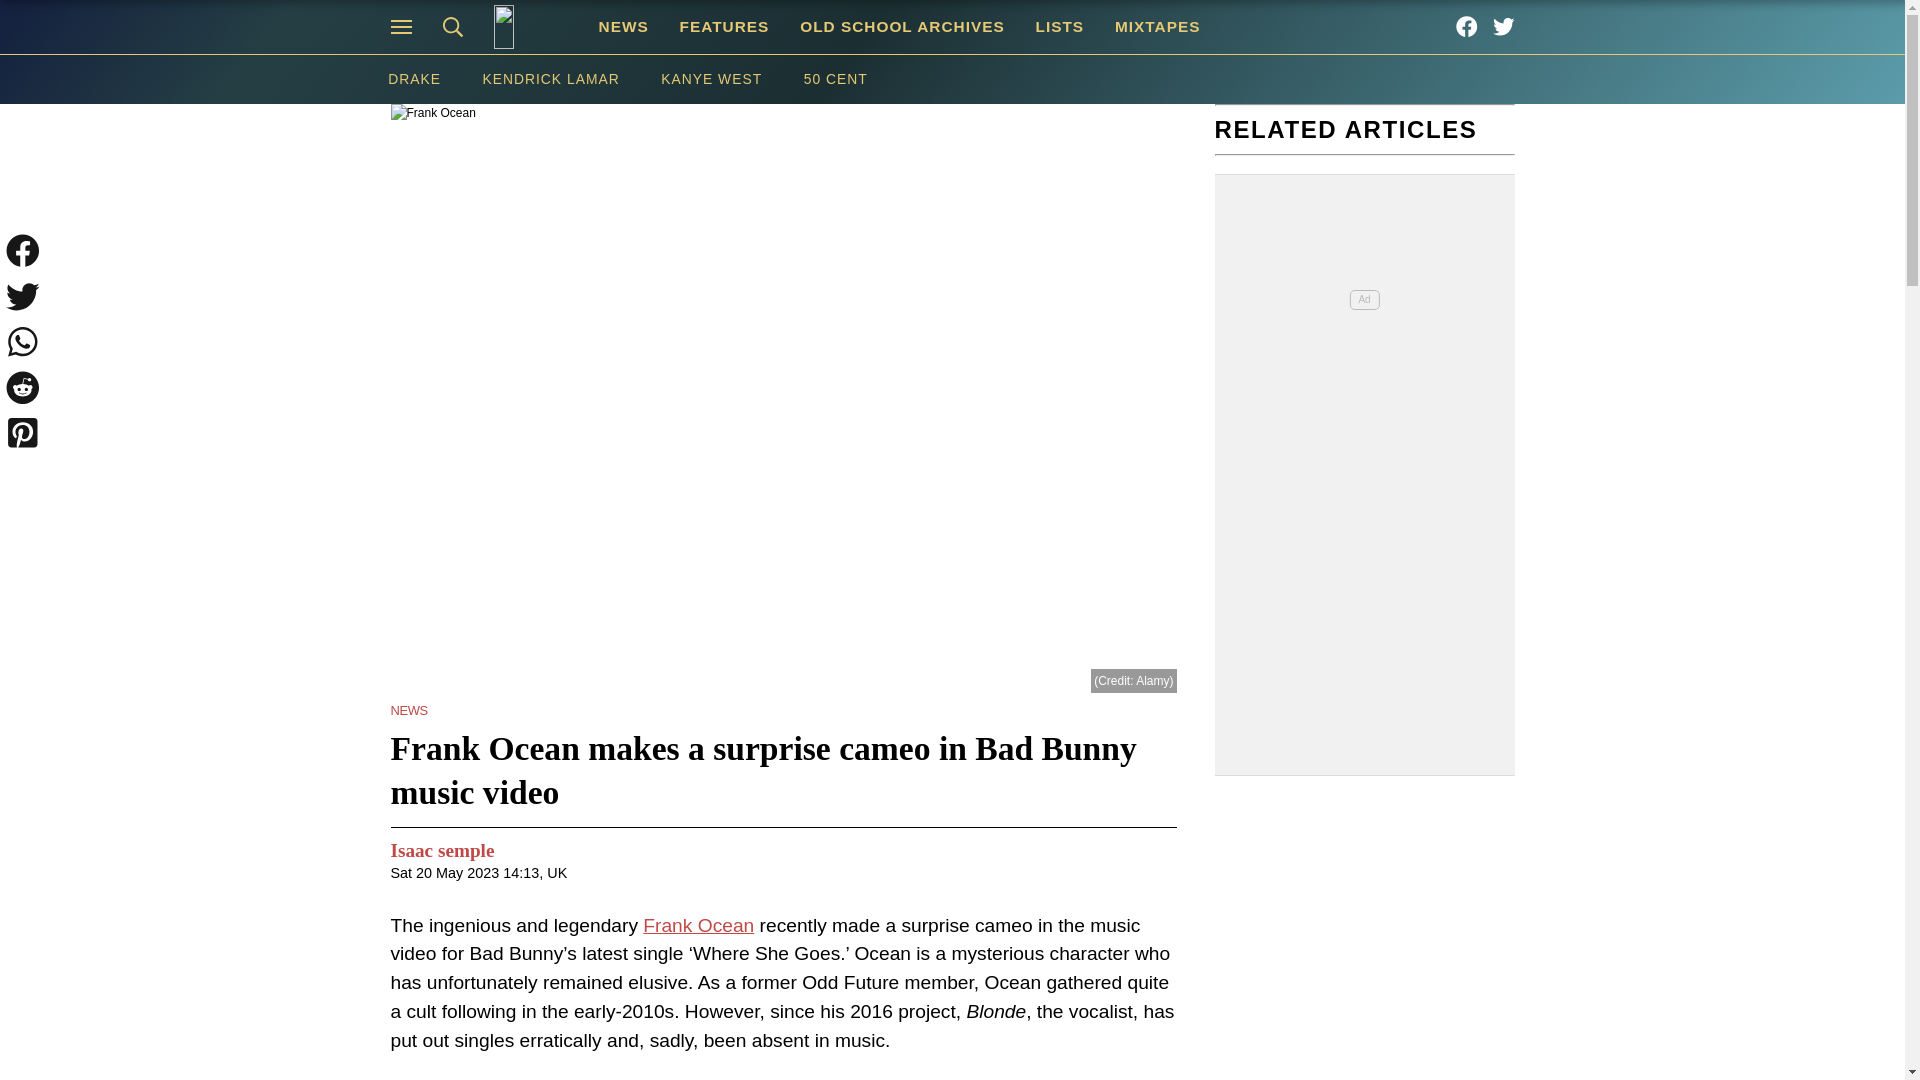 The width and height of the screenshot is (1920, 1080). I want to click on KANYE WEST, so click(710, 79).